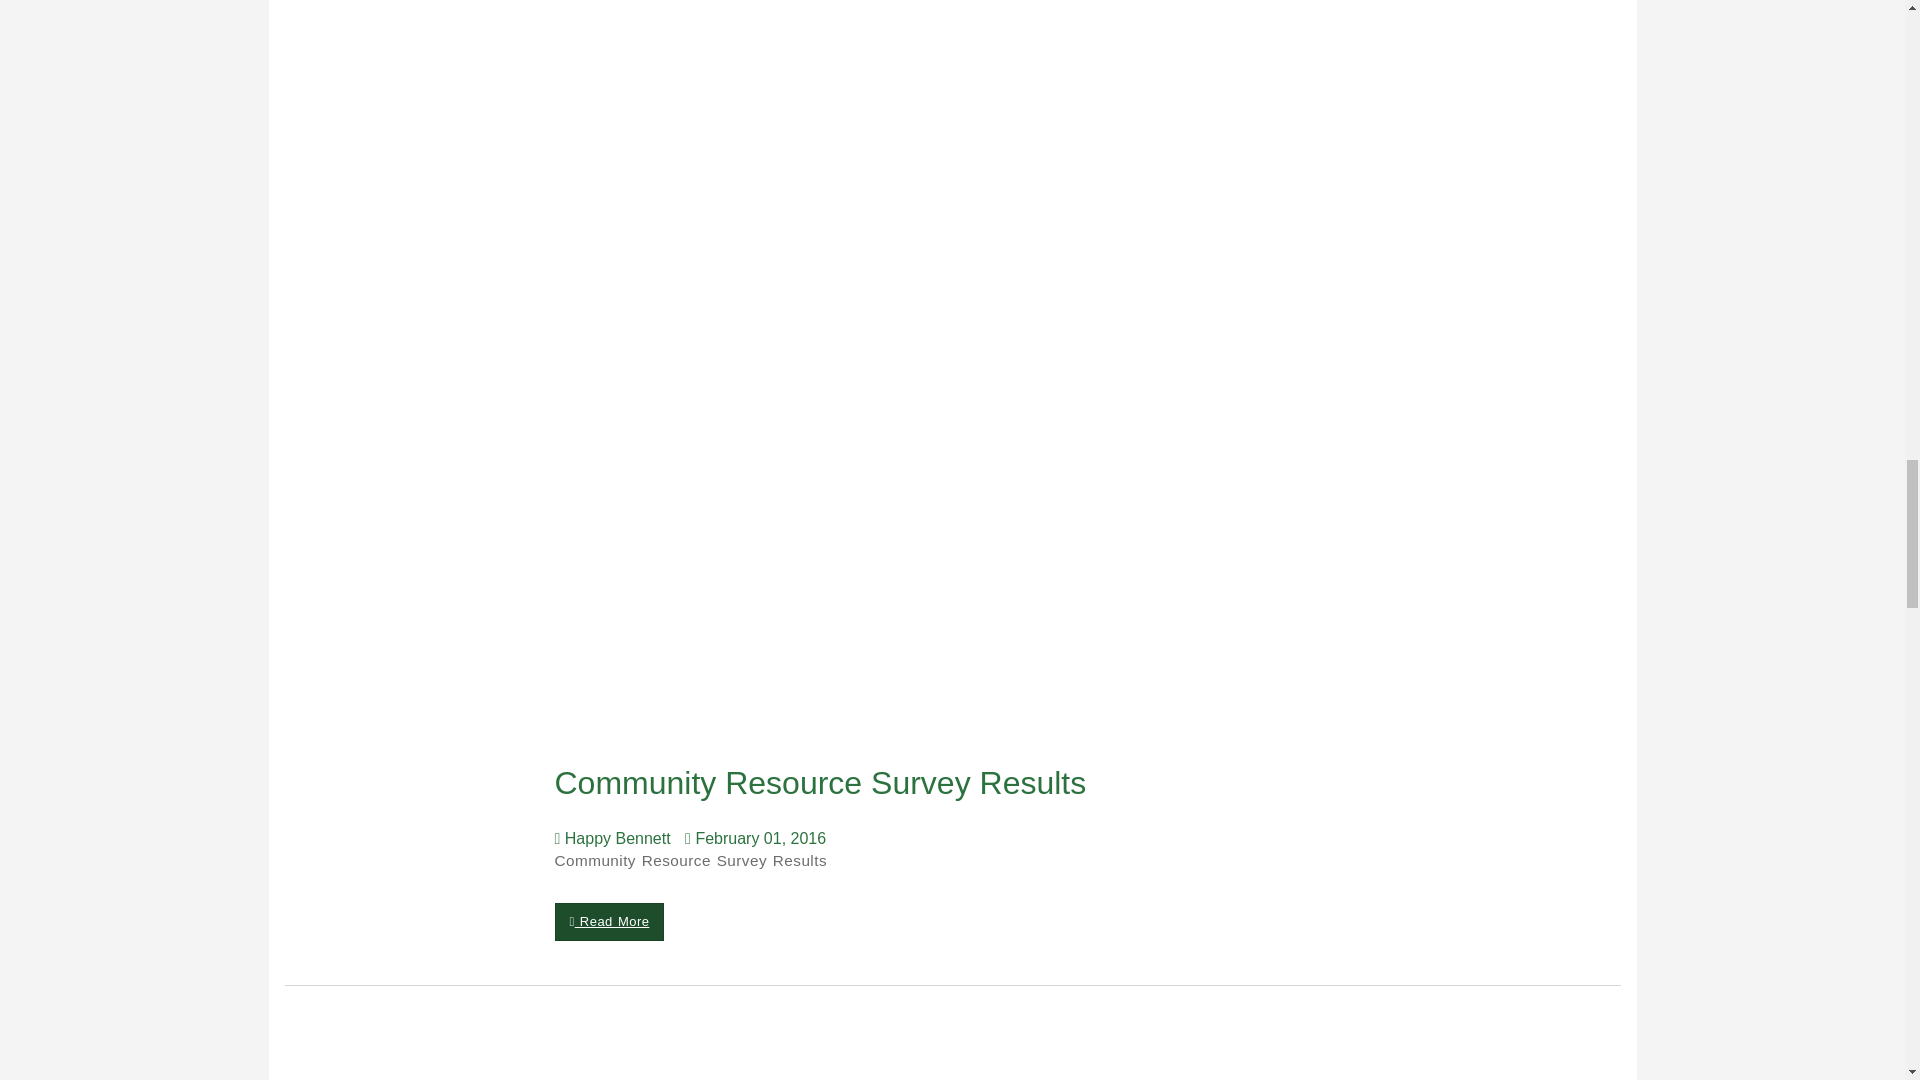 This screenshot has height=1080, width=1920. What do you see at coordinates (760, 838) in the screenshot?
I see `February 01, 2016` at bounding box center [760, 838].